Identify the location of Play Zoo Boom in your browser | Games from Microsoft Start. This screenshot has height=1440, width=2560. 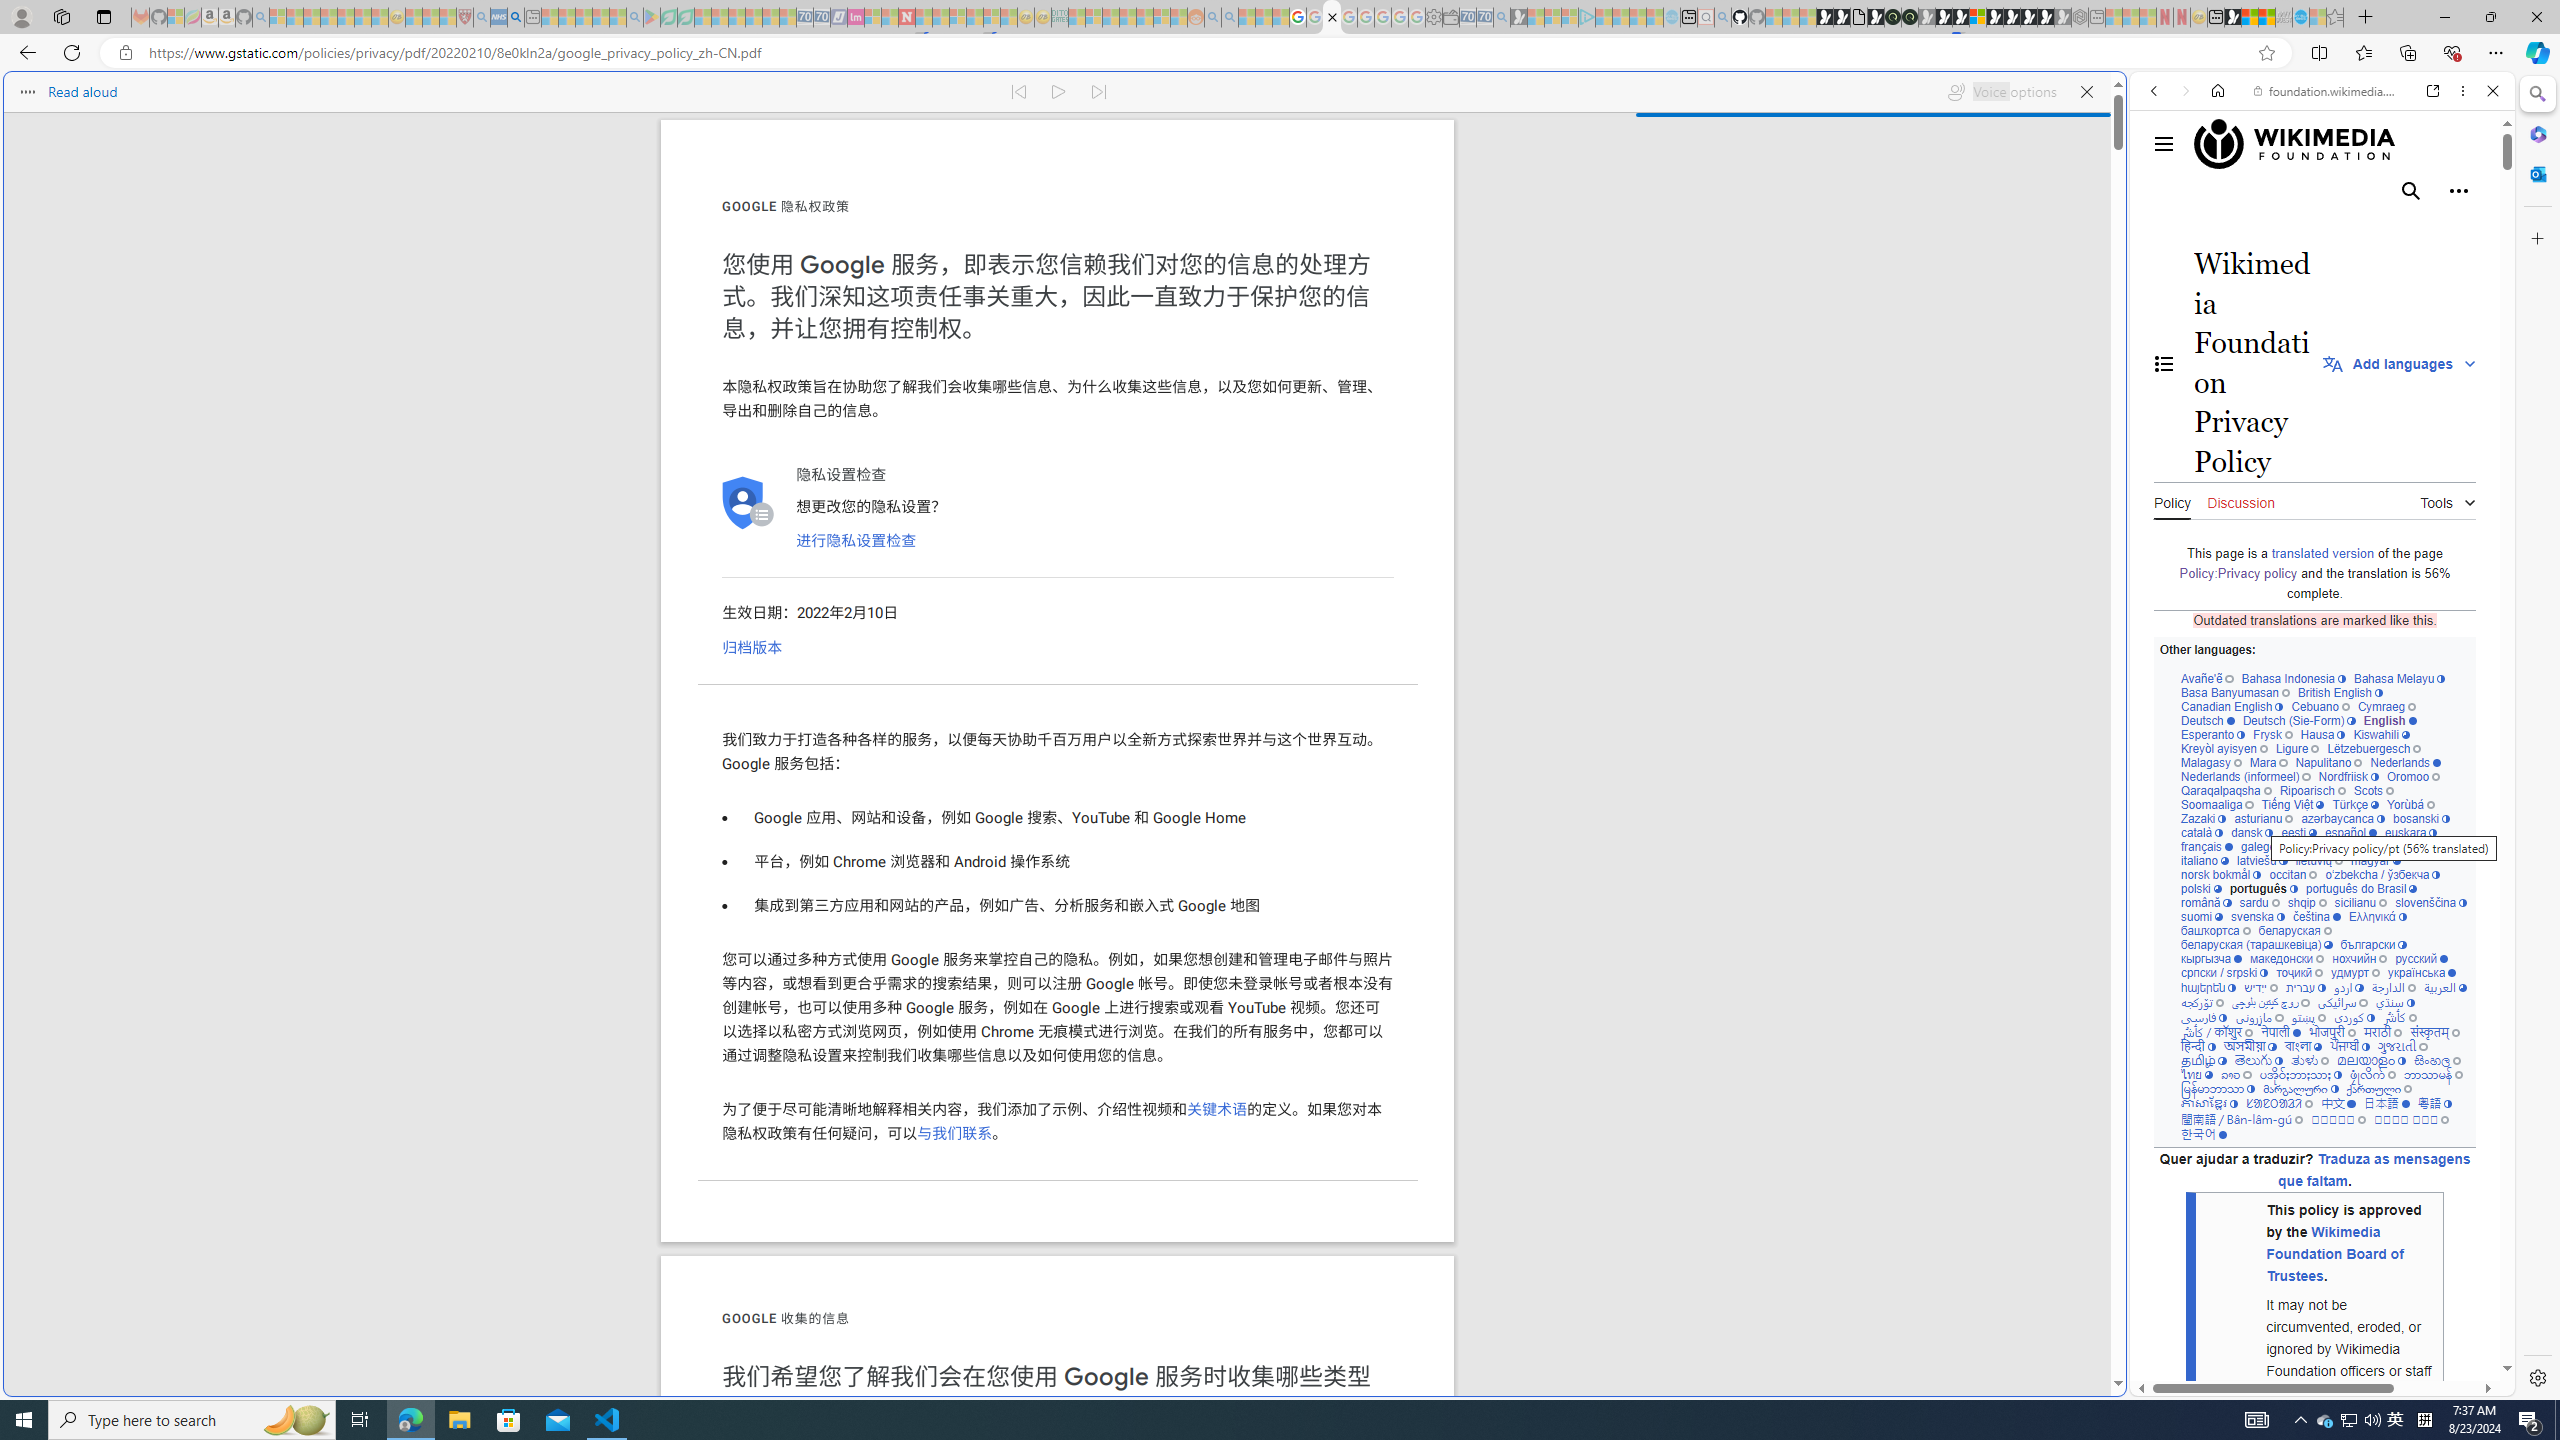
(1842, 17).